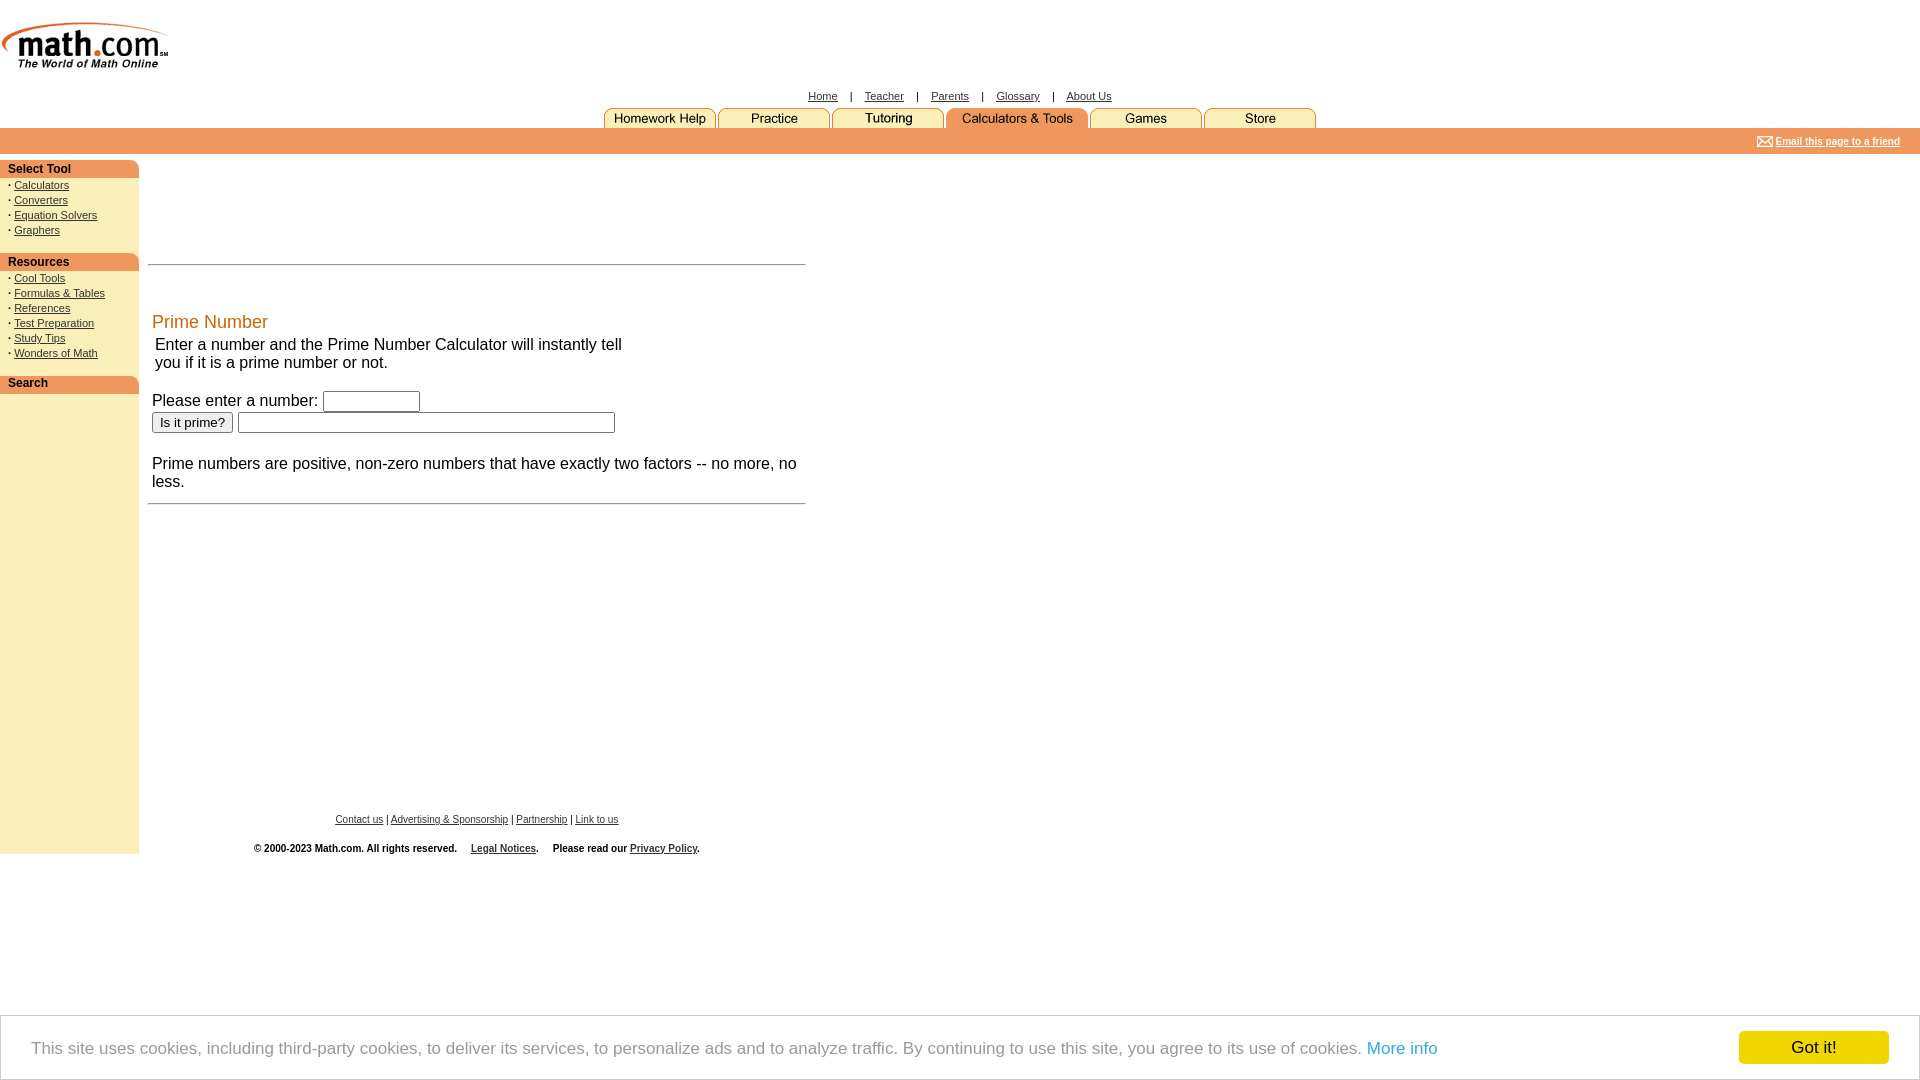 The height and width of the screenshot is (1080, 1920). Describe the element at coordinates (41, 200) in the screenshot. I see `Converters` at that location.